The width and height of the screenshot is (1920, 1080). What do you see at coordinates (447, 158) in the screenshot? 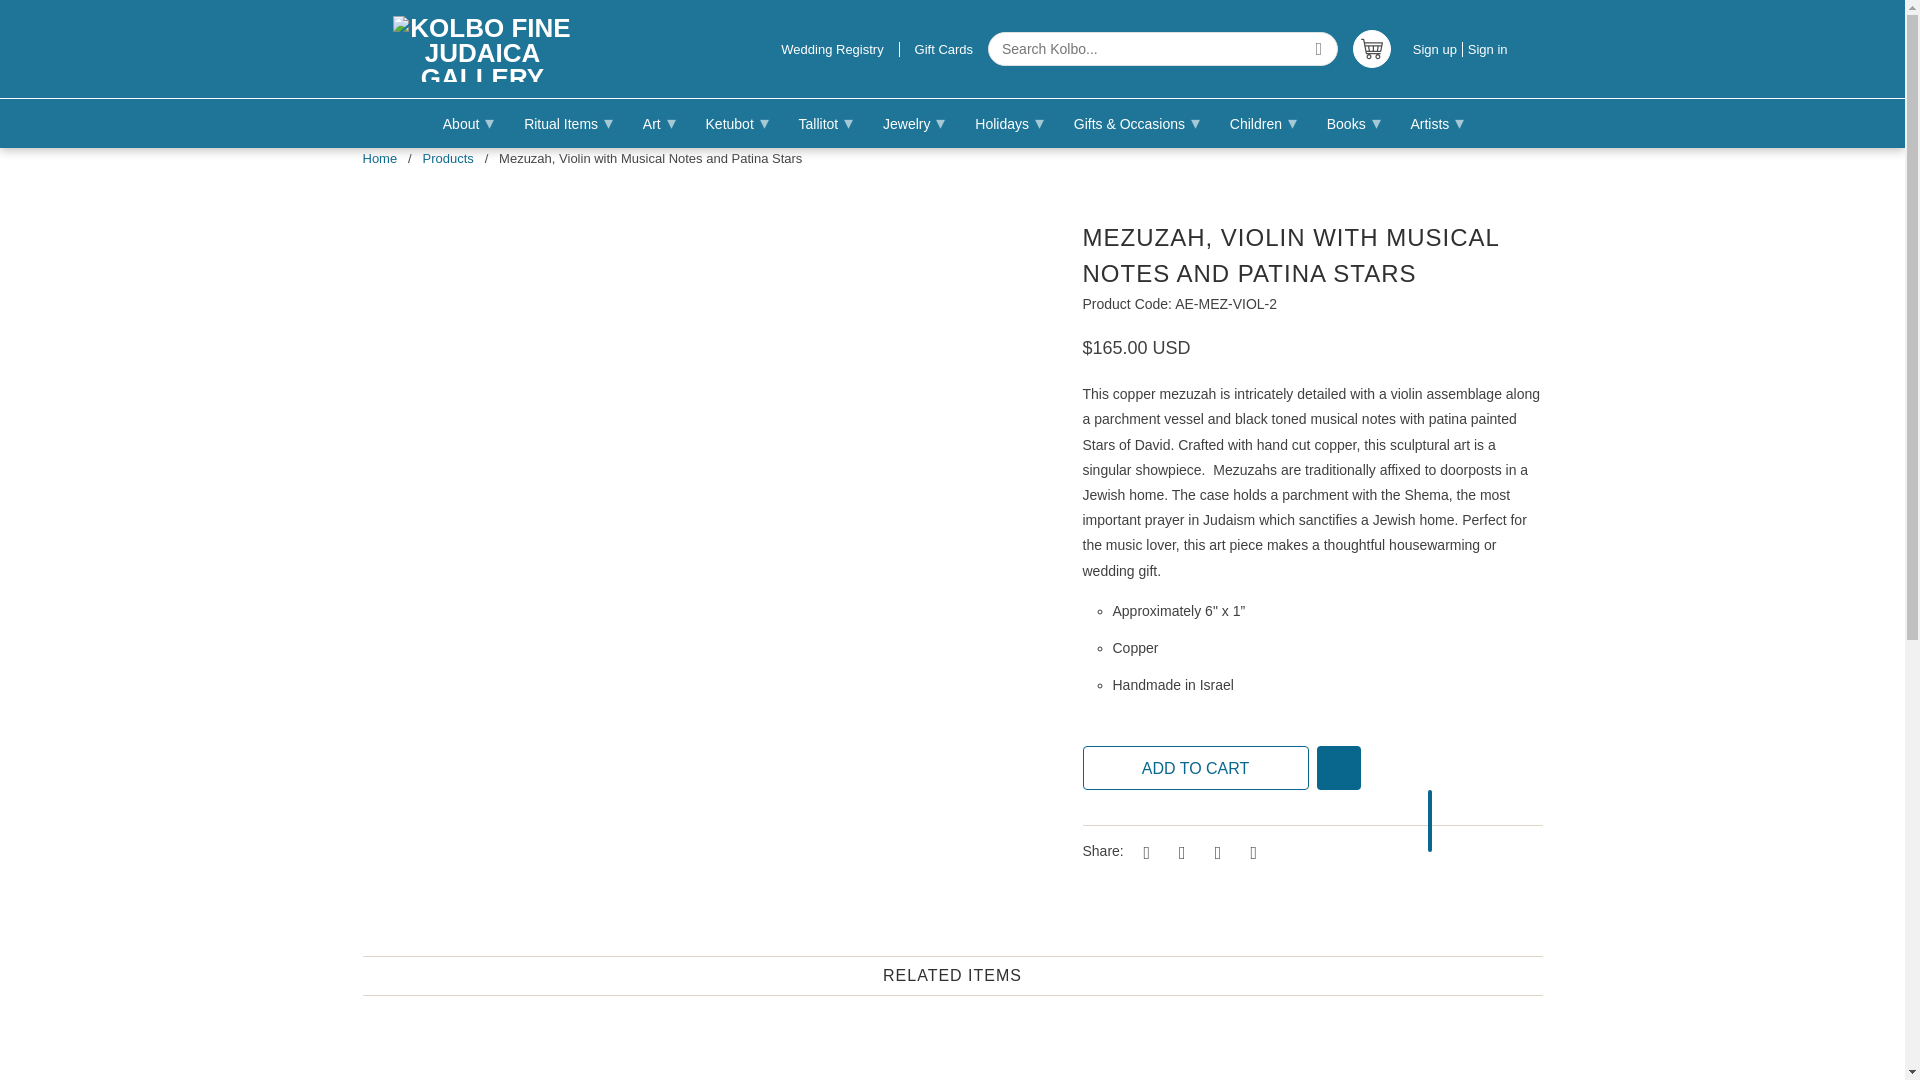
I see `Products` at bounding box center [447, 158].